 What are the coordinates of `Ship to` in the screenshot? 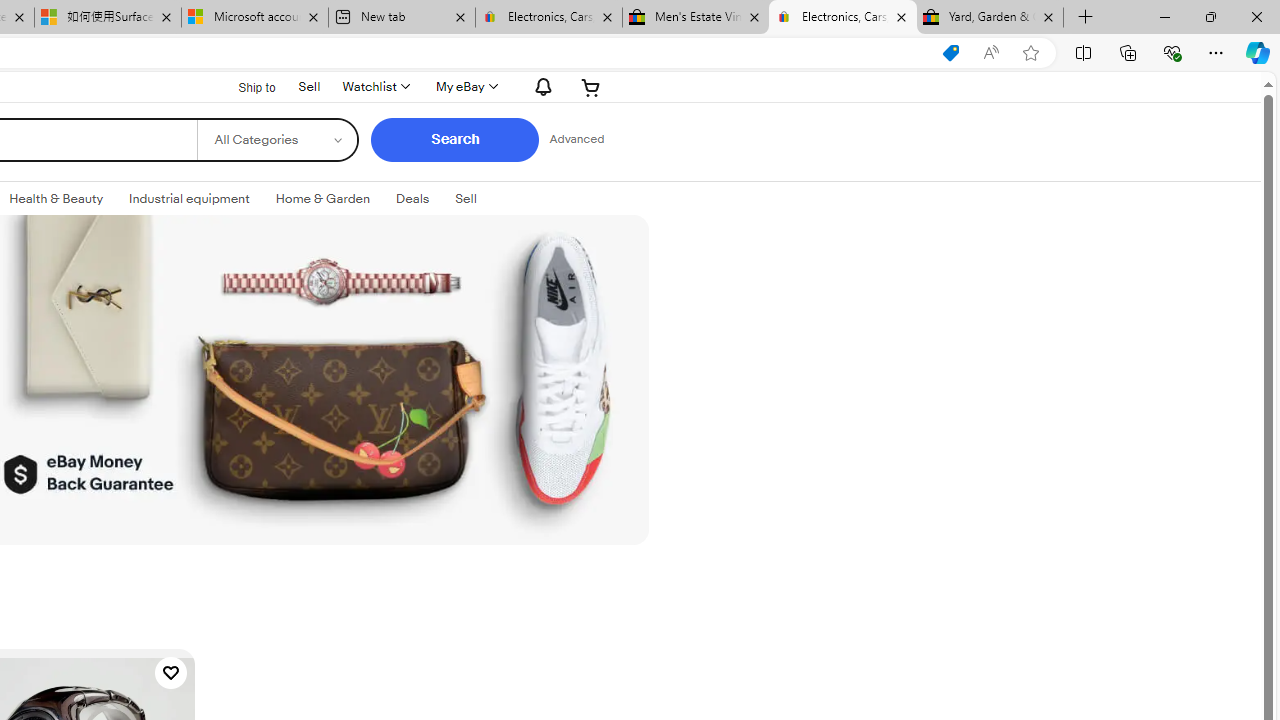 It's located at (244, 86).